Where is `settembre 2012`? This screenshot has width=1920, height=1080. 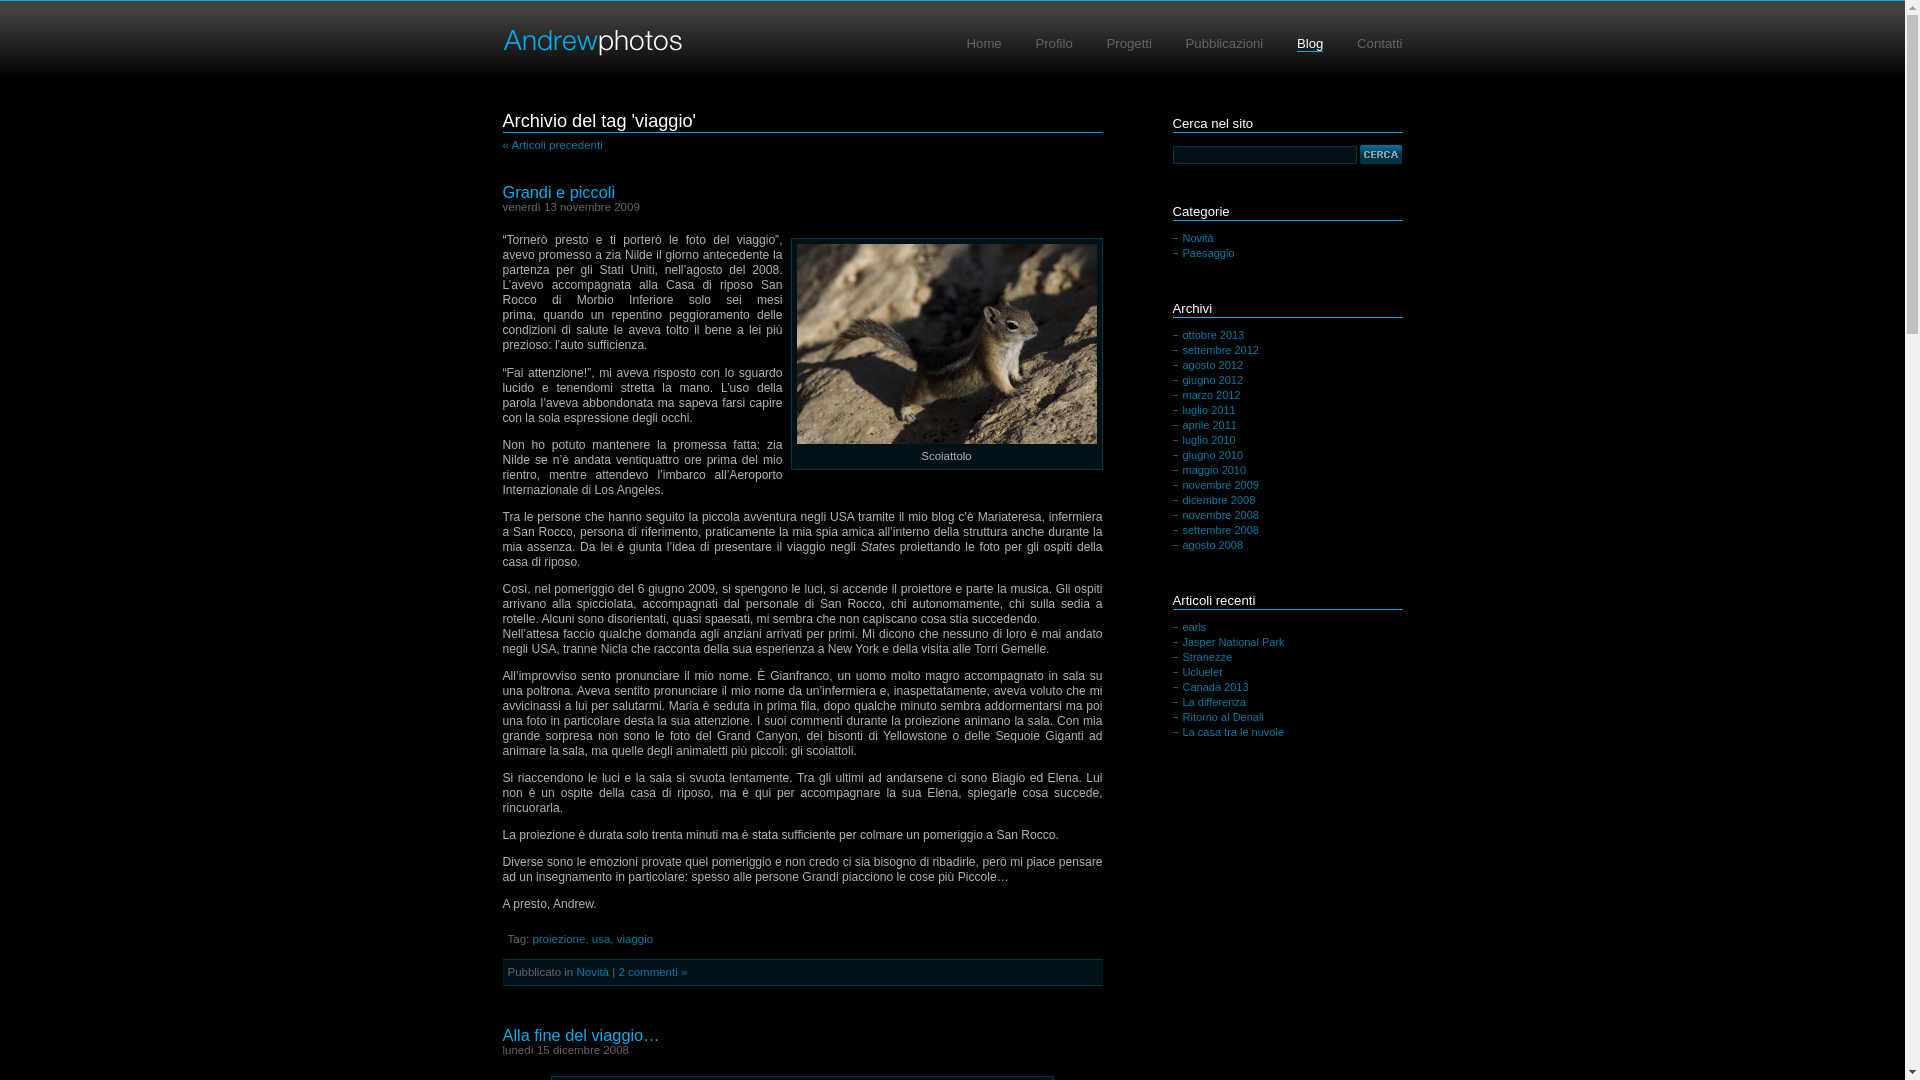 settembre 2012 is located at coordinates (1220, 350).